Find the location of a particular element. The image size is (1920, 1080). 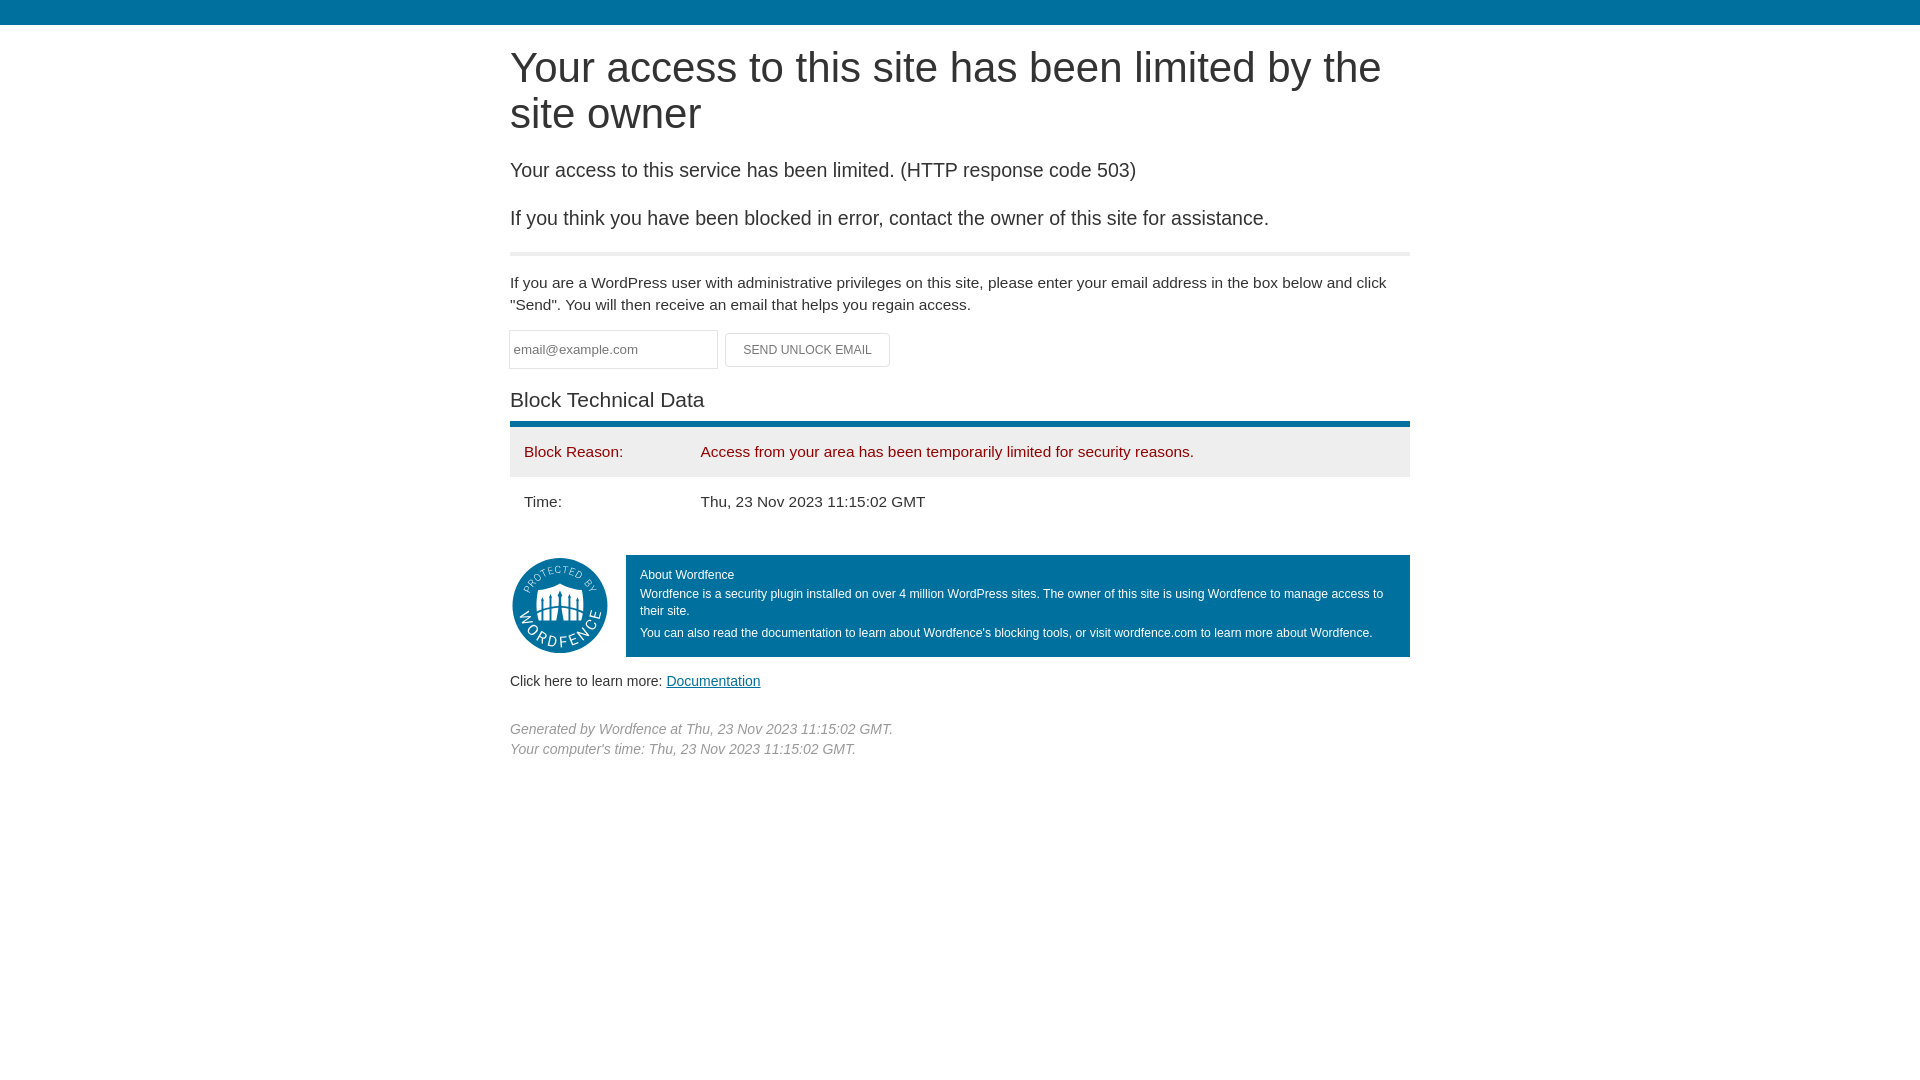

Documentation is located at coordinates (713, 681).